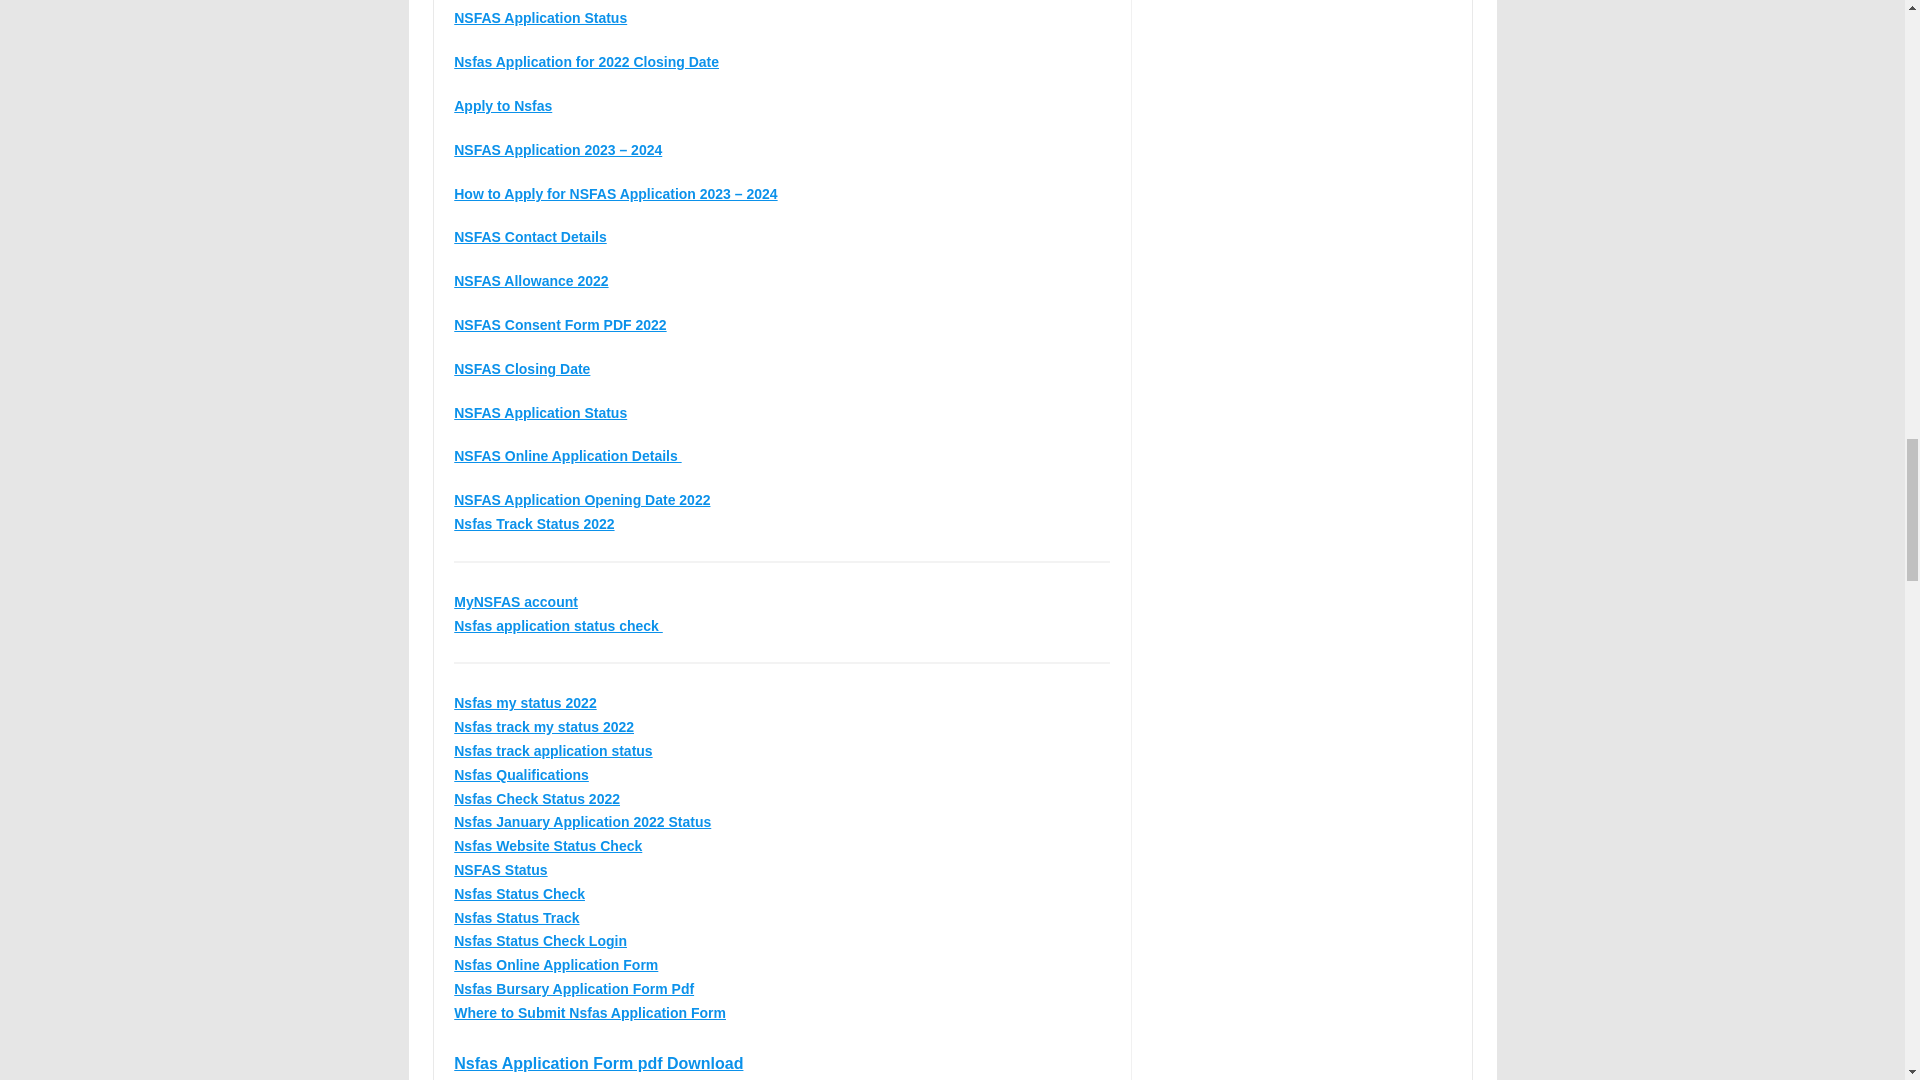  Describe the element at coordinates (540, 17) in the screenshot. I see `NSFAS Application Status` at that location.